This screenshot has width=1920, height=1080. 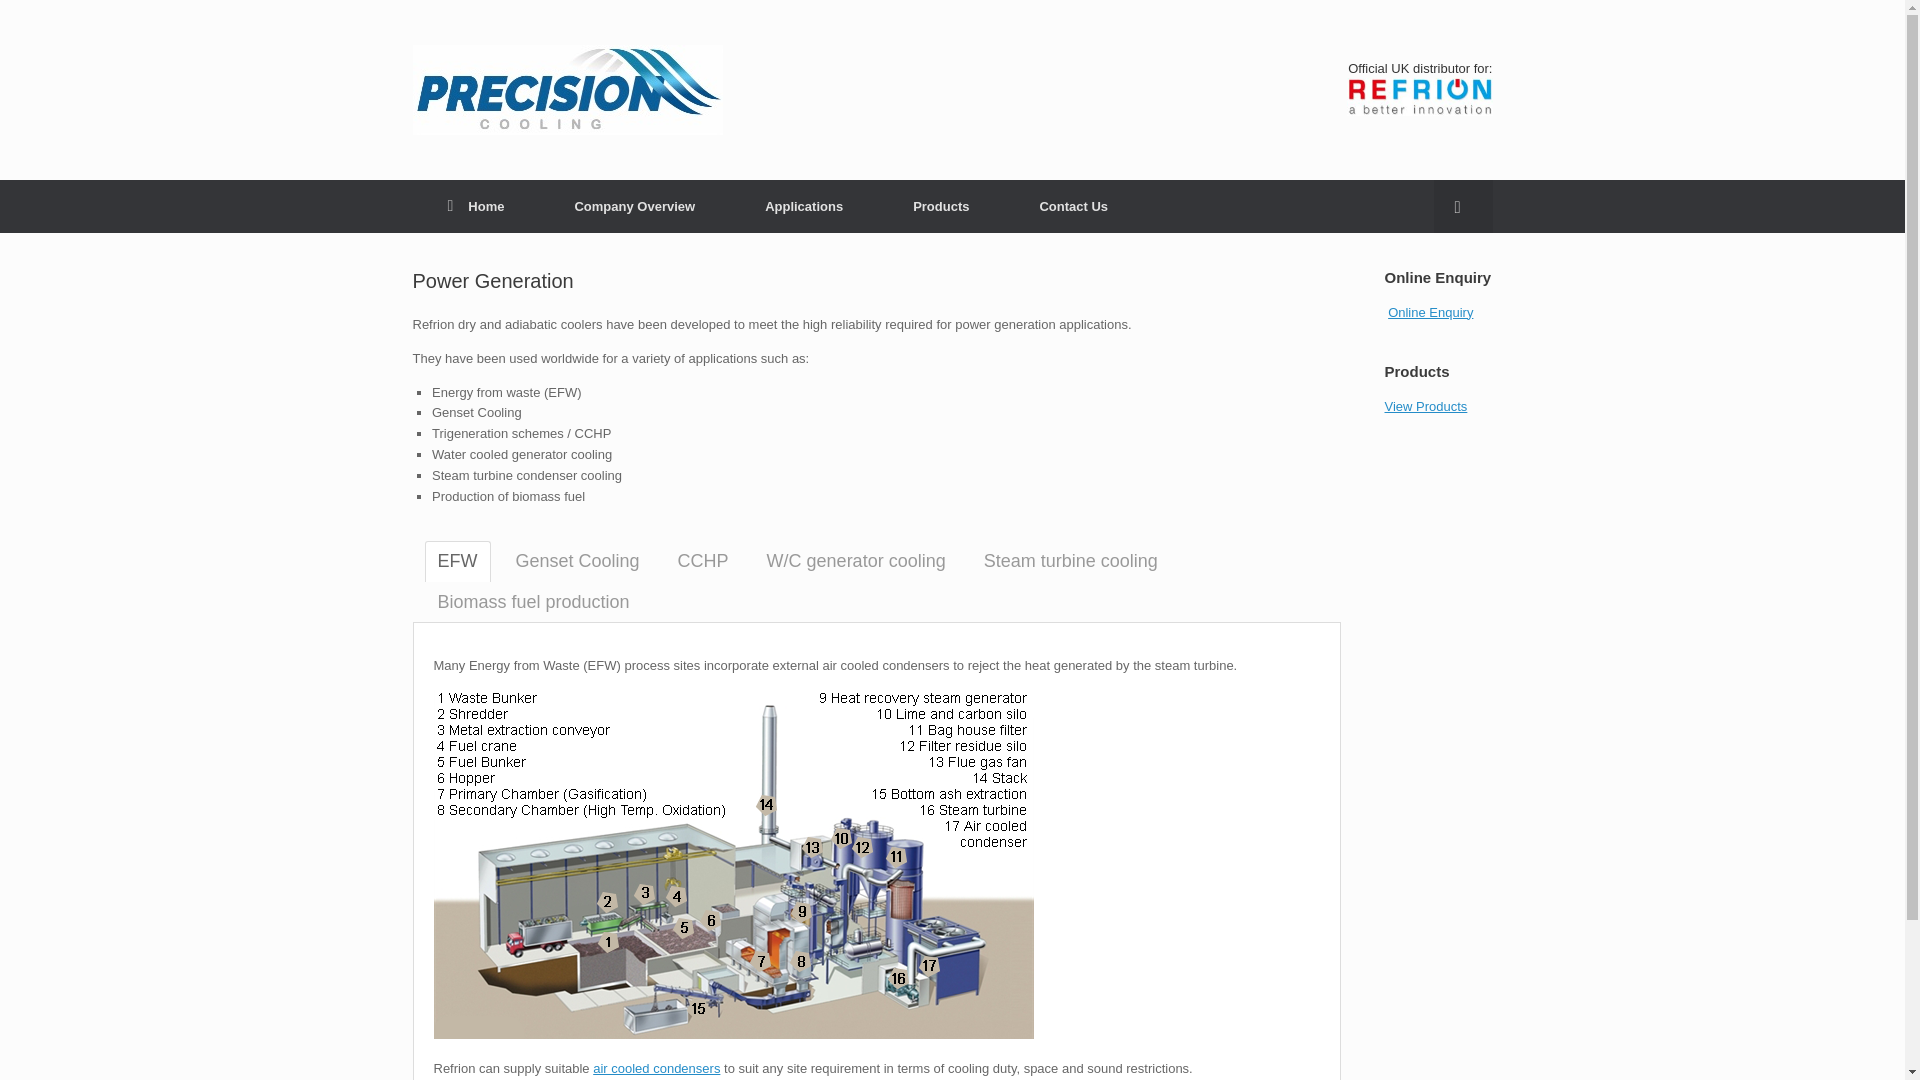 I want to click on Contact Us, so click(x=1073, y=206).